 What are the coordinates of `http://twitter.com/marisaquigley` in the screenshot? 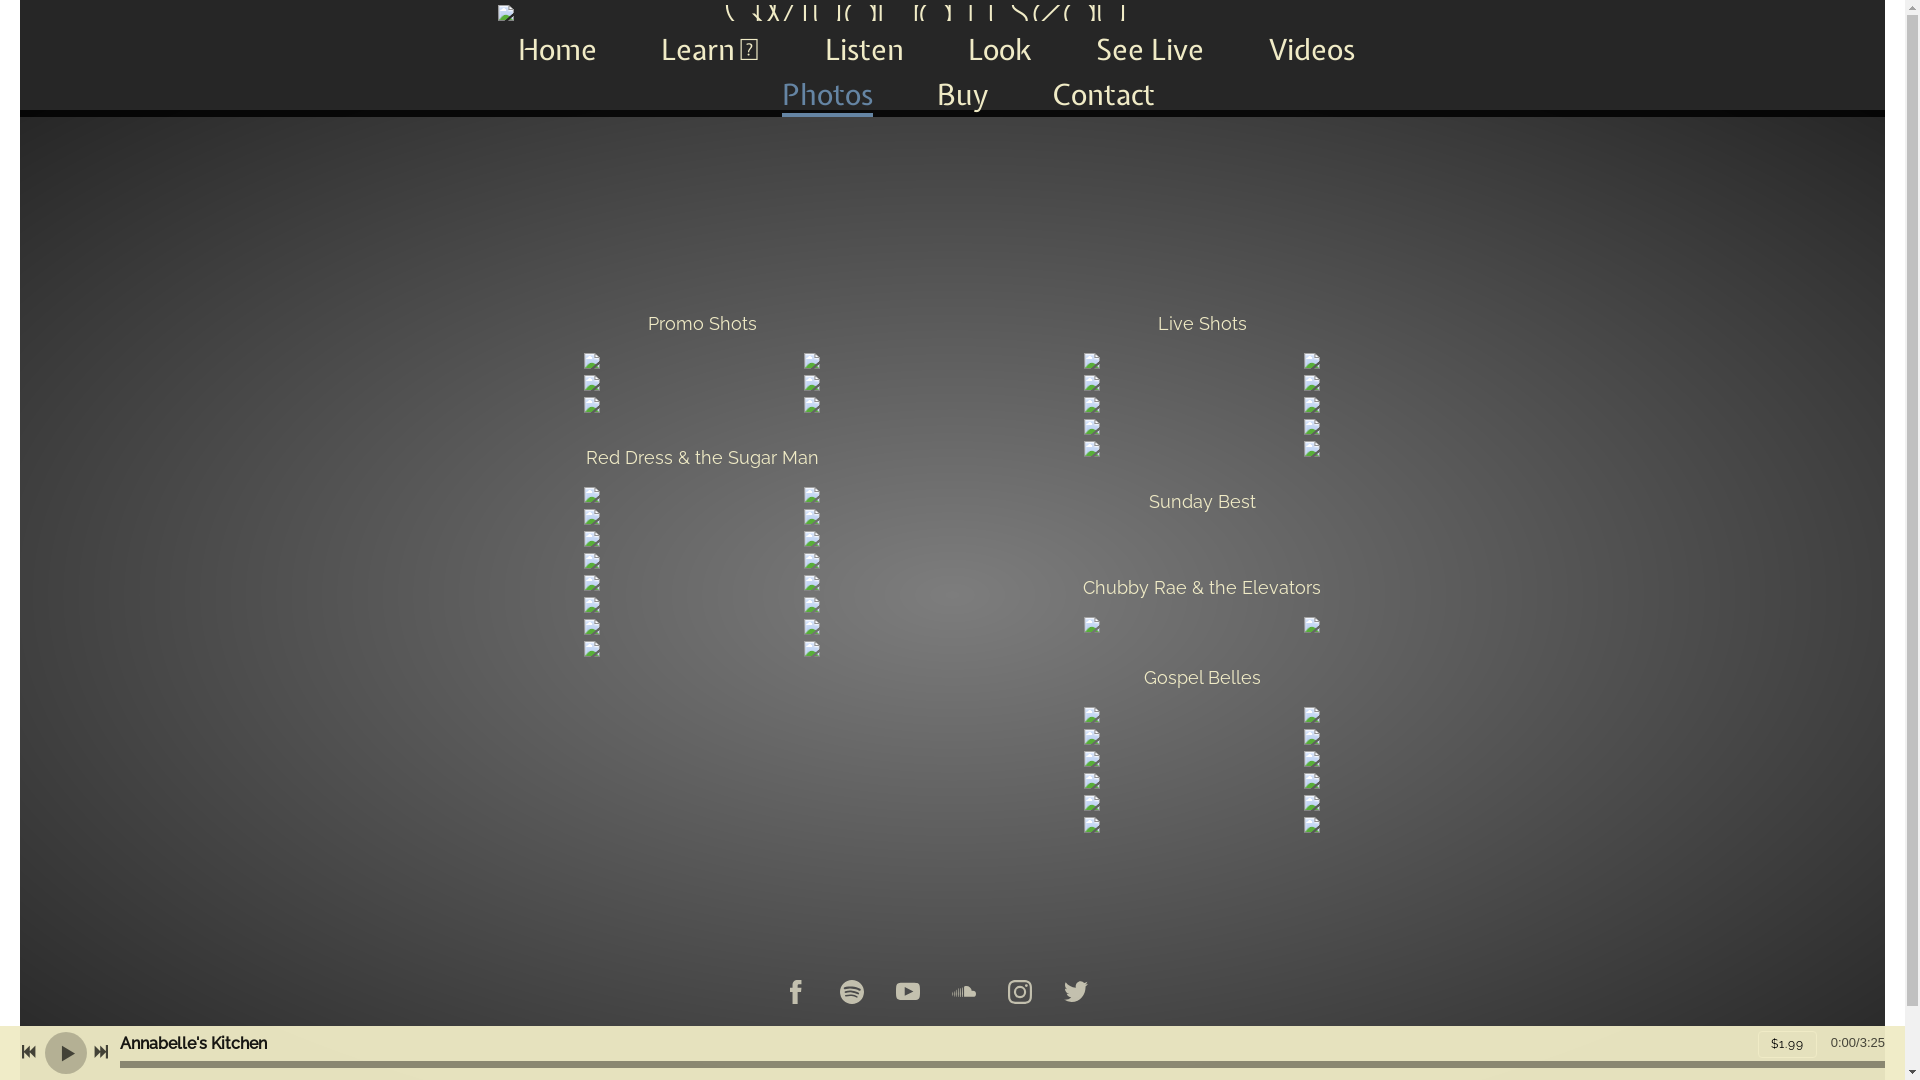 It's located at (1076, 994).